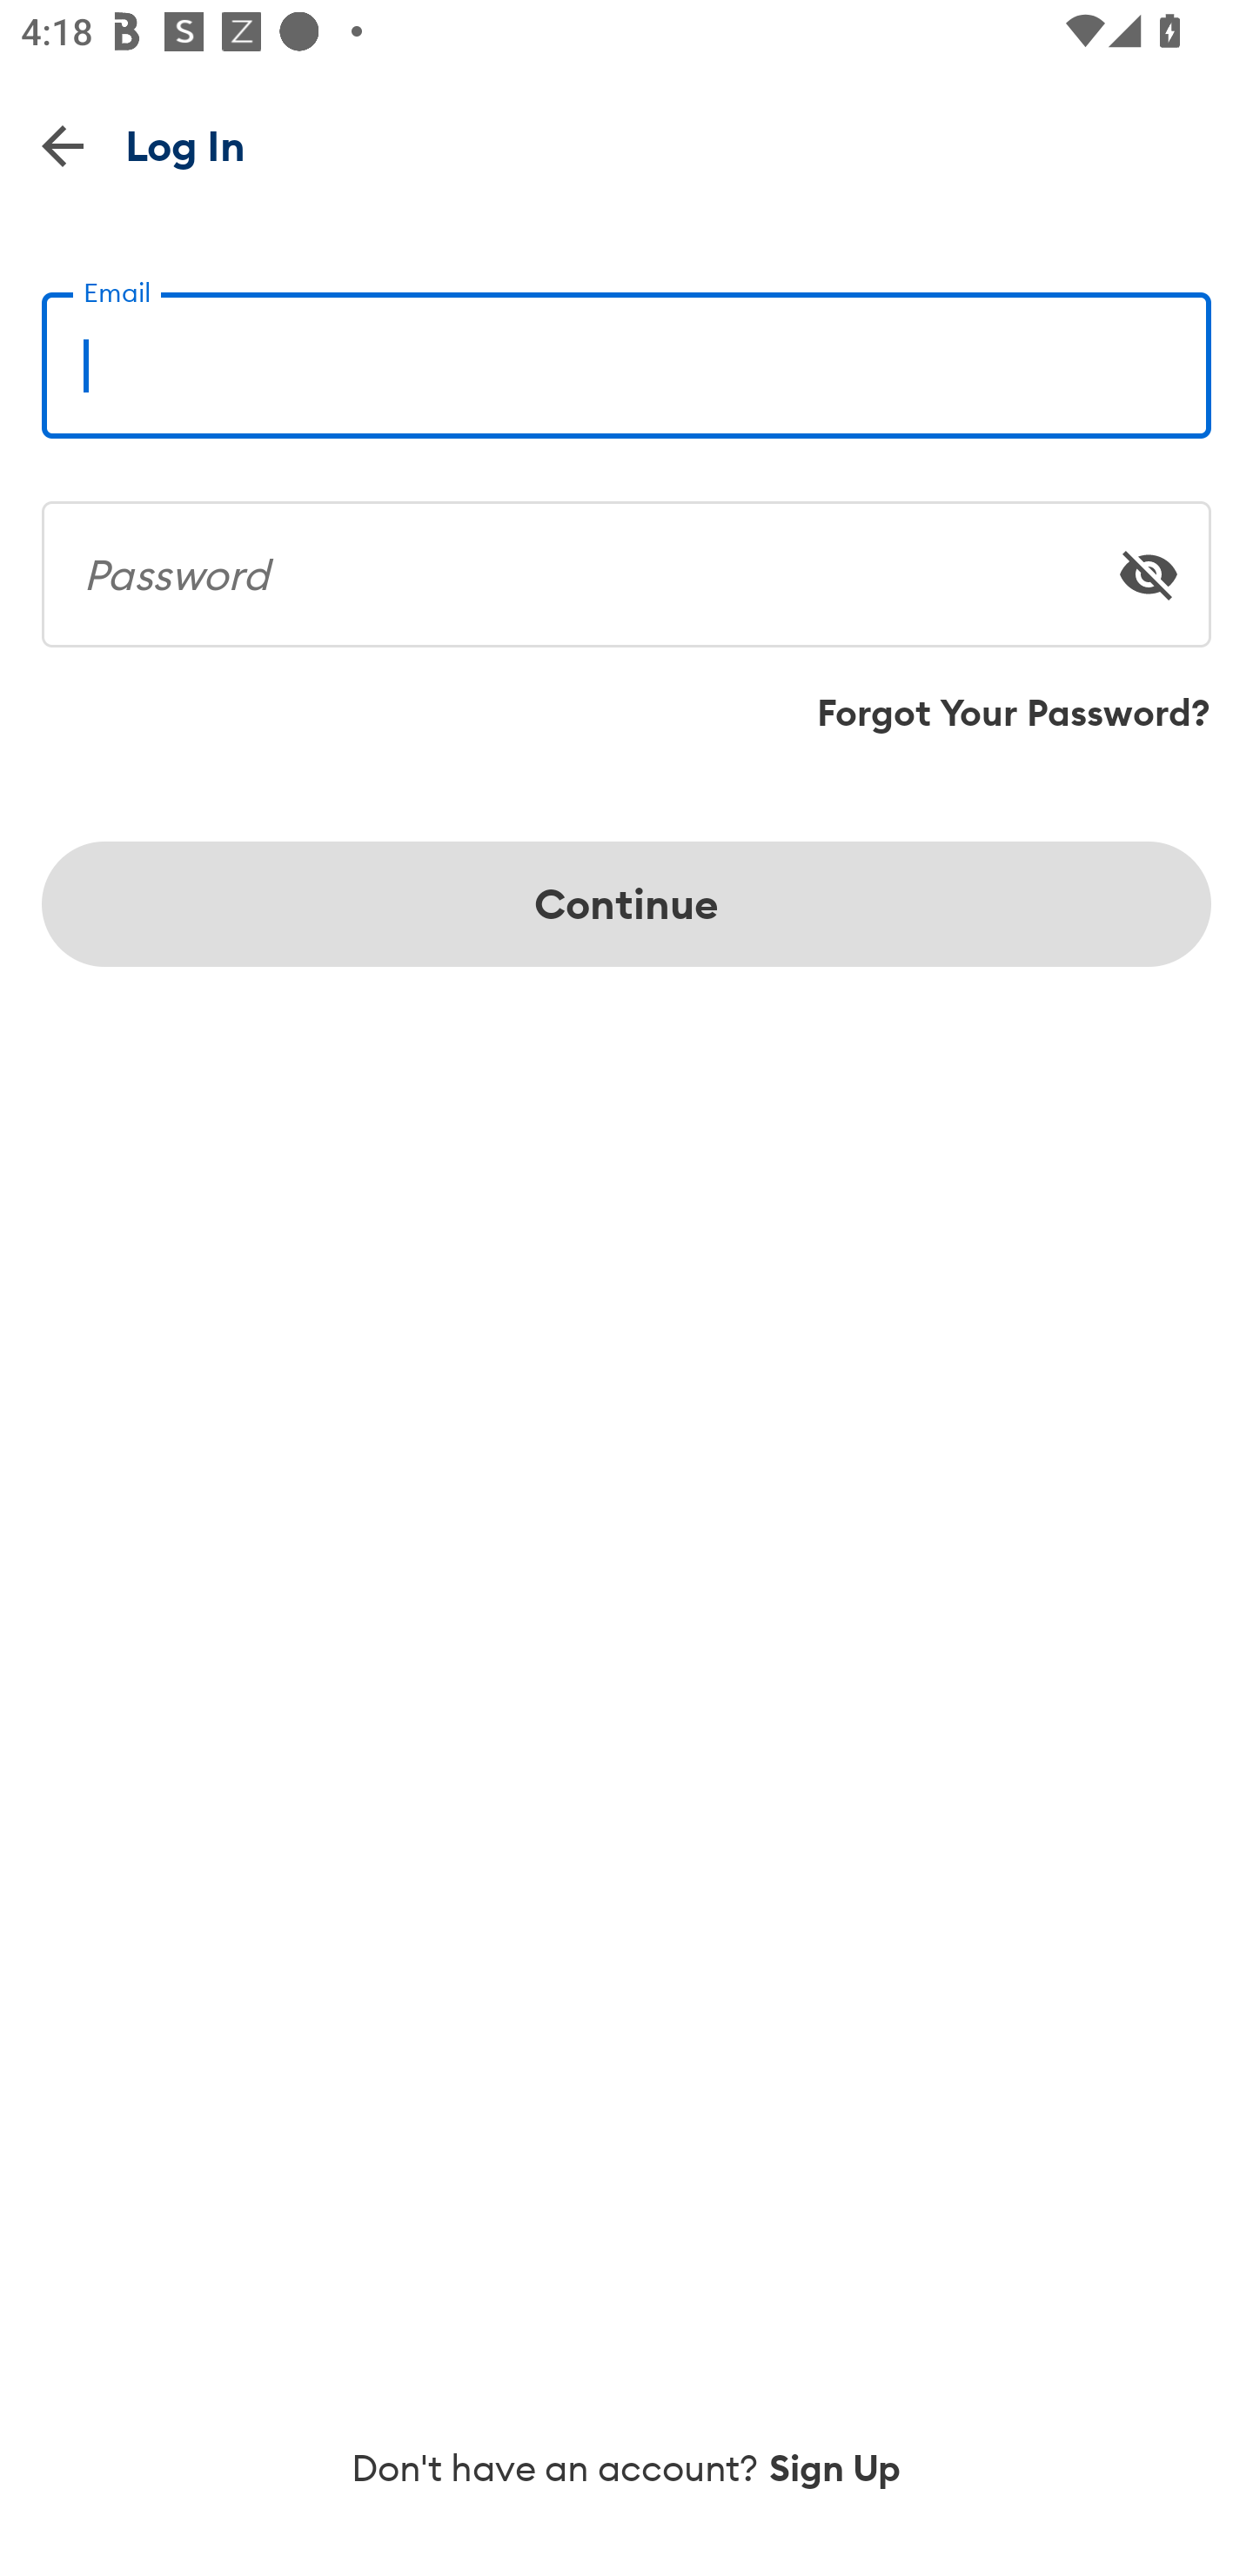  I want to click on Continue, so click(626, 903).